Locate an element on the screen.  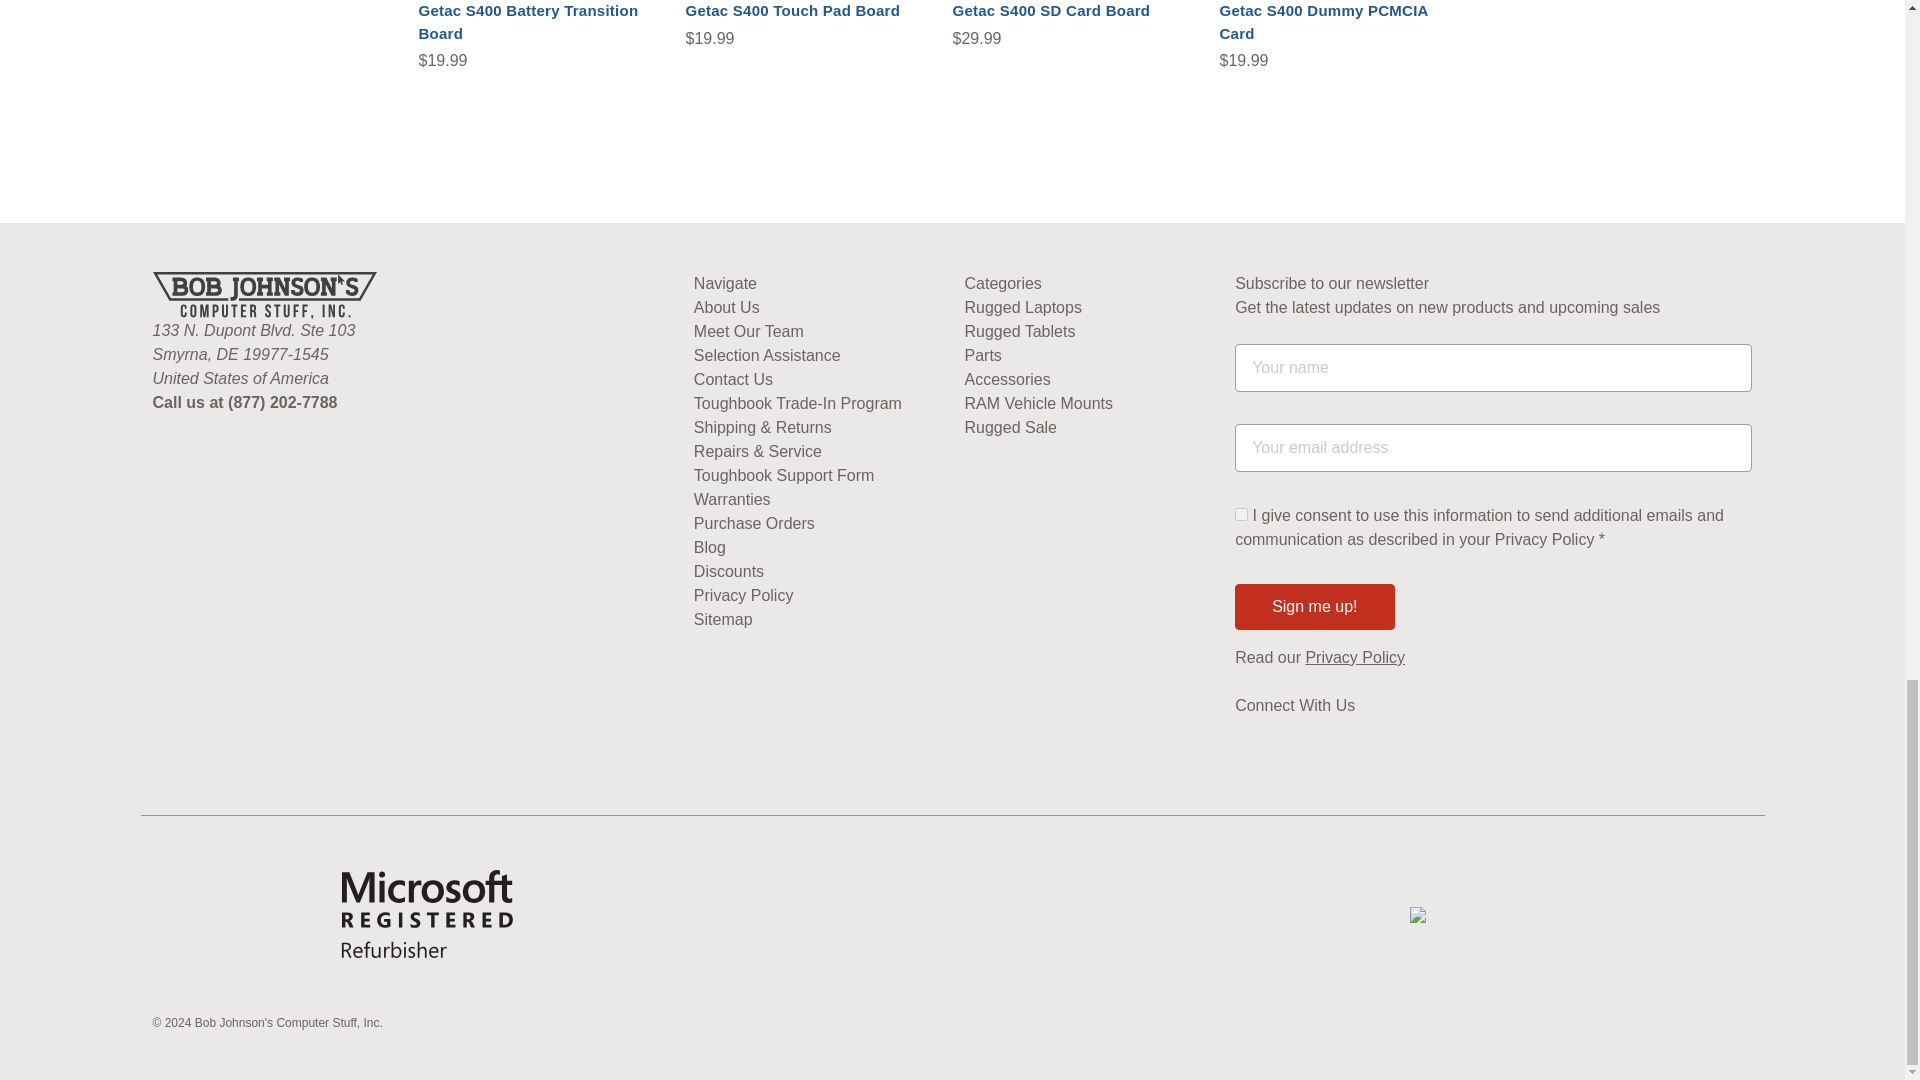
4842 is located at coordinates (1241, 514).